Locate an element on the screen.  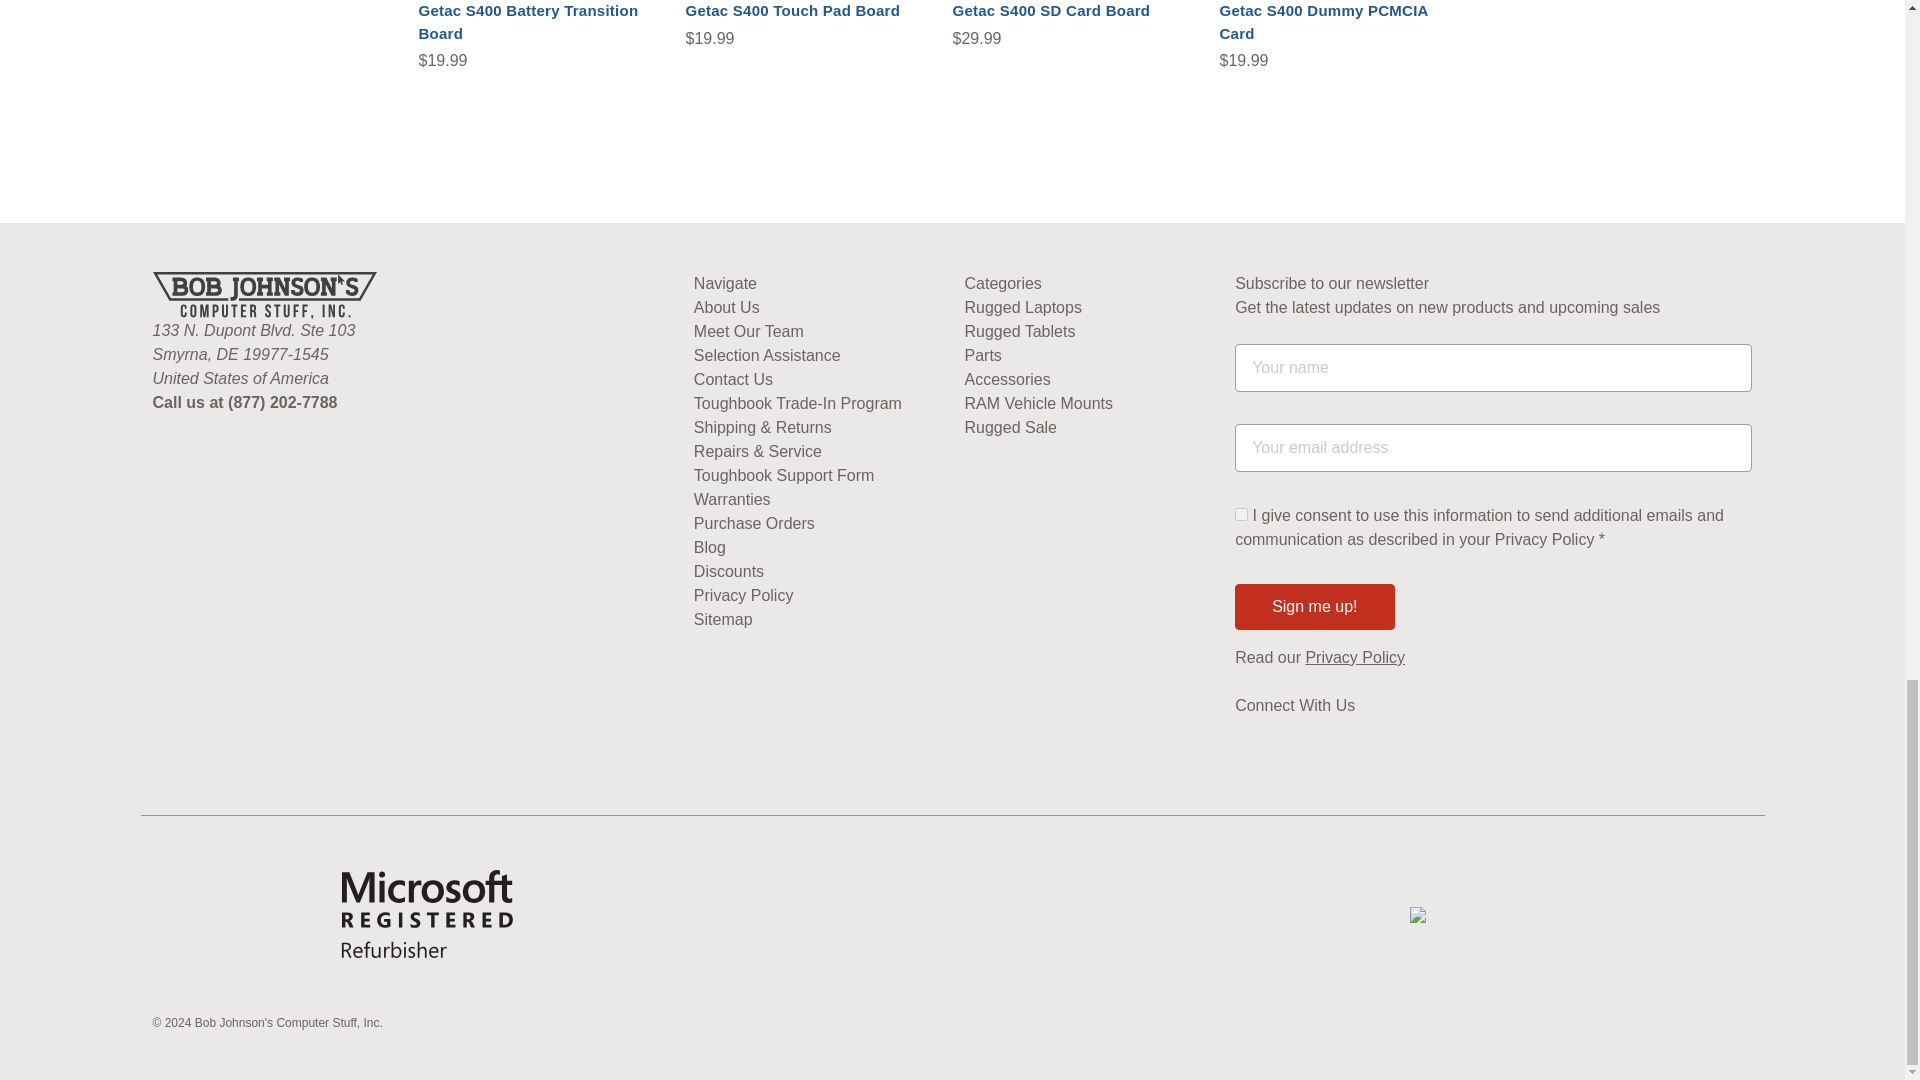
4842 is located at coordinates (1241, 514).